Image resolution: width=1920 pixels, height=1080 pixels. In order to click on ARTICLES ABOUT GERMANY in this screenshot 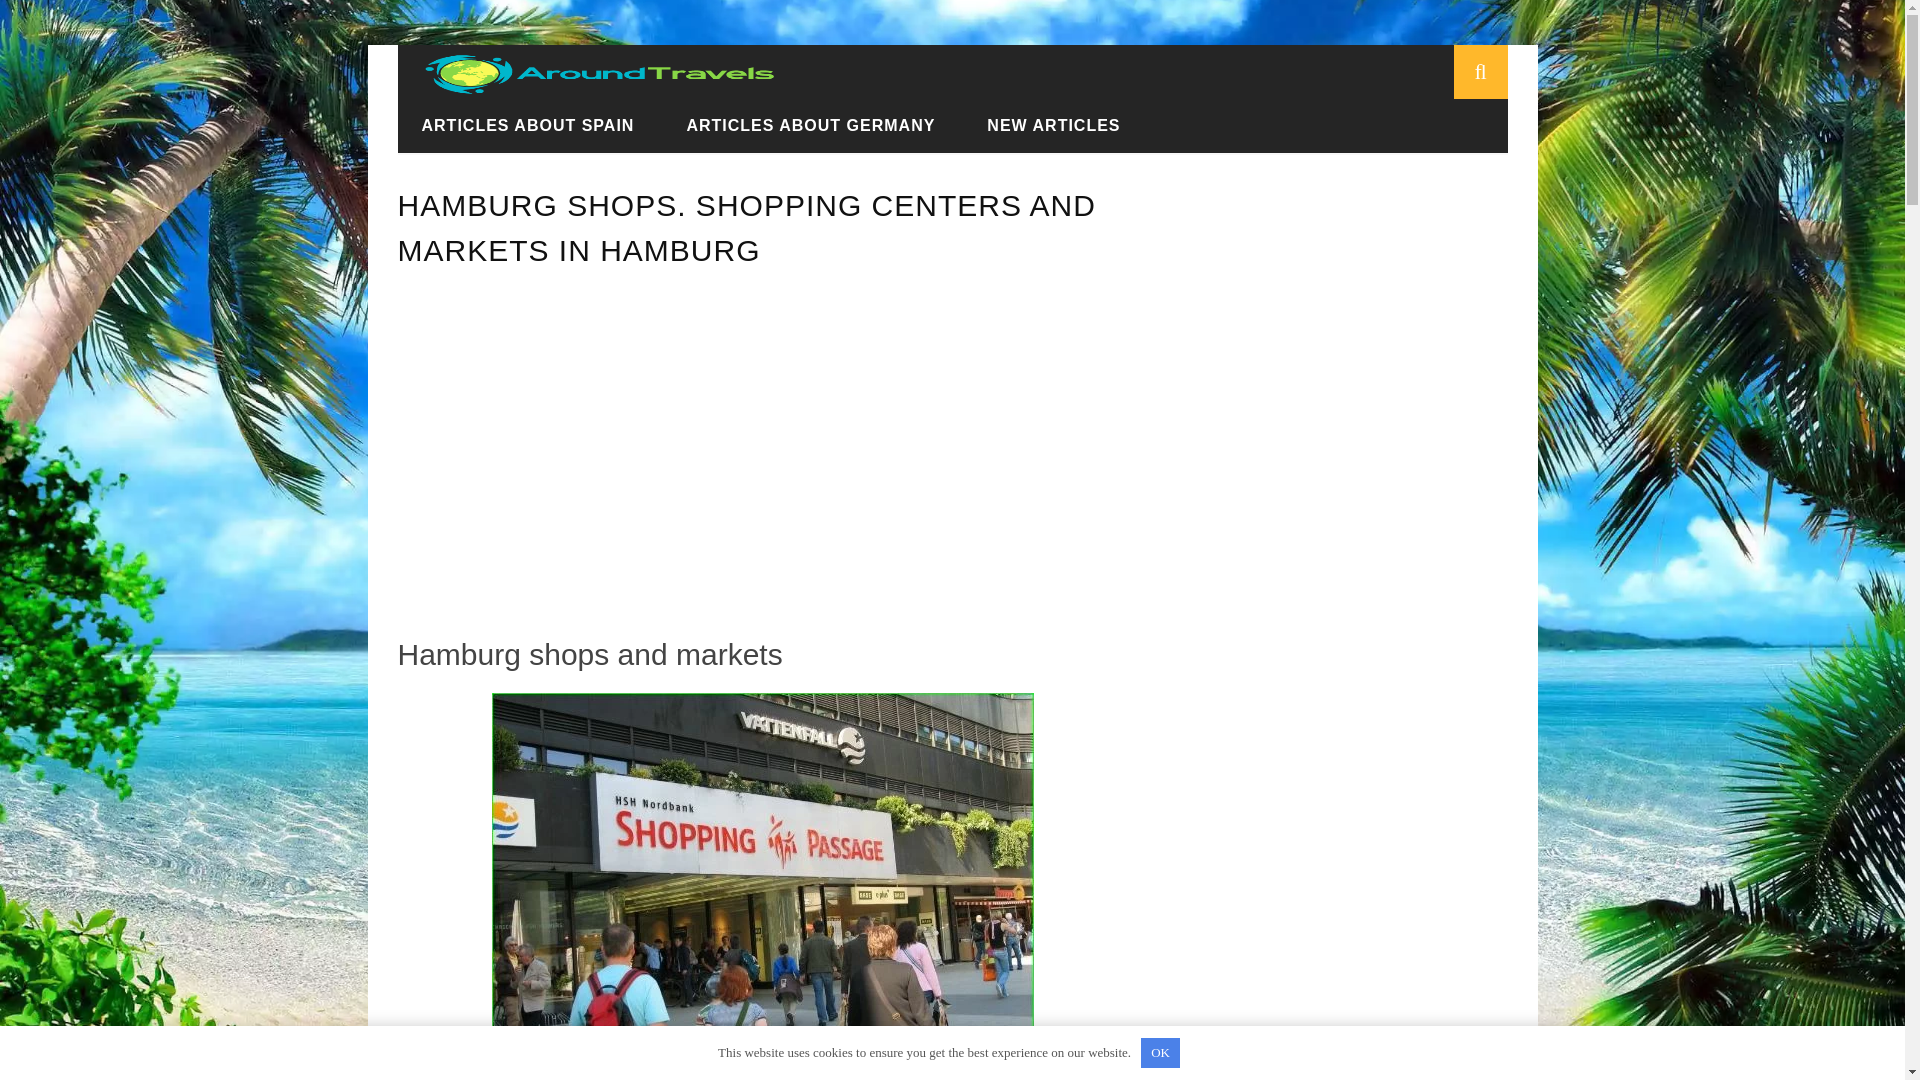, I will do `click(810, 124)`.